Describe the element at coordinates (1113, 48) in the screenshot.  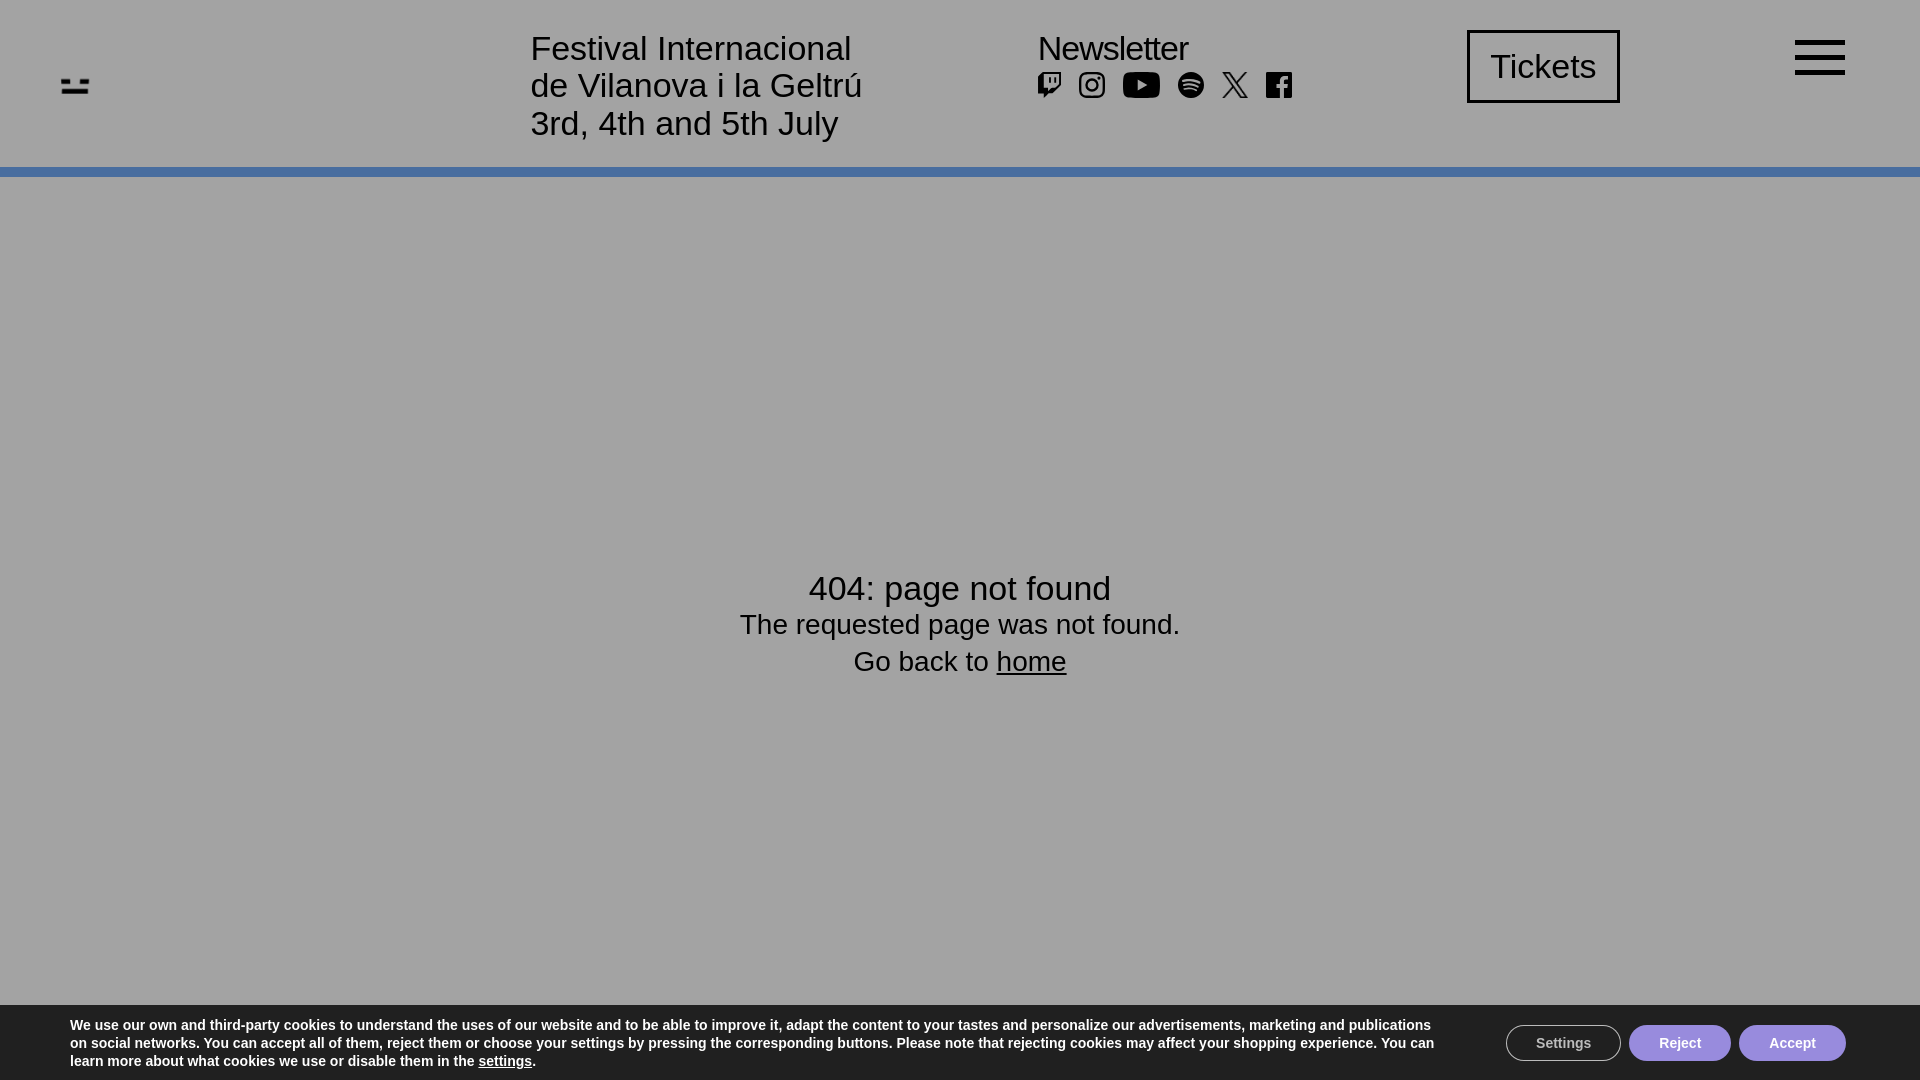
I see `Newsletter` at that location.